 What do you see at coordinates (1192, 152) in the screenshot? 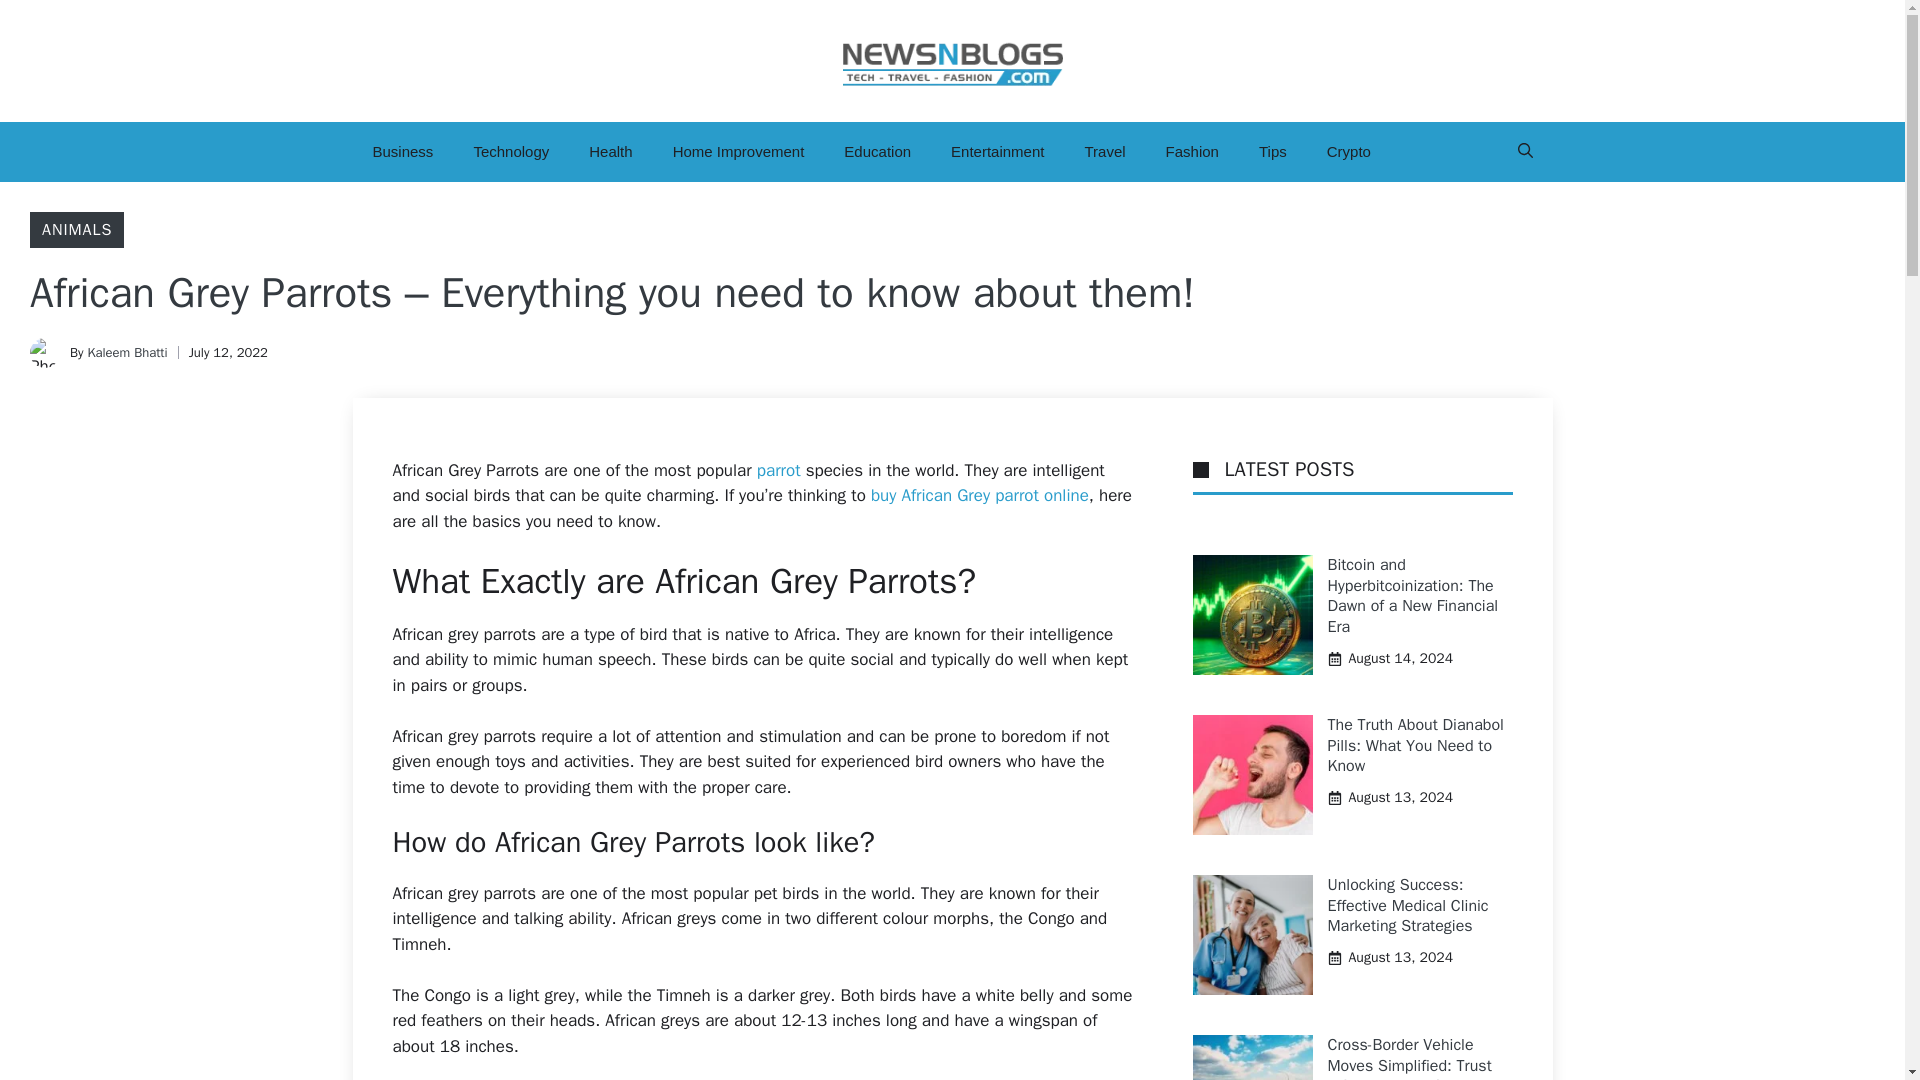
I see `Fashion` at bounding box center [1192, 152].